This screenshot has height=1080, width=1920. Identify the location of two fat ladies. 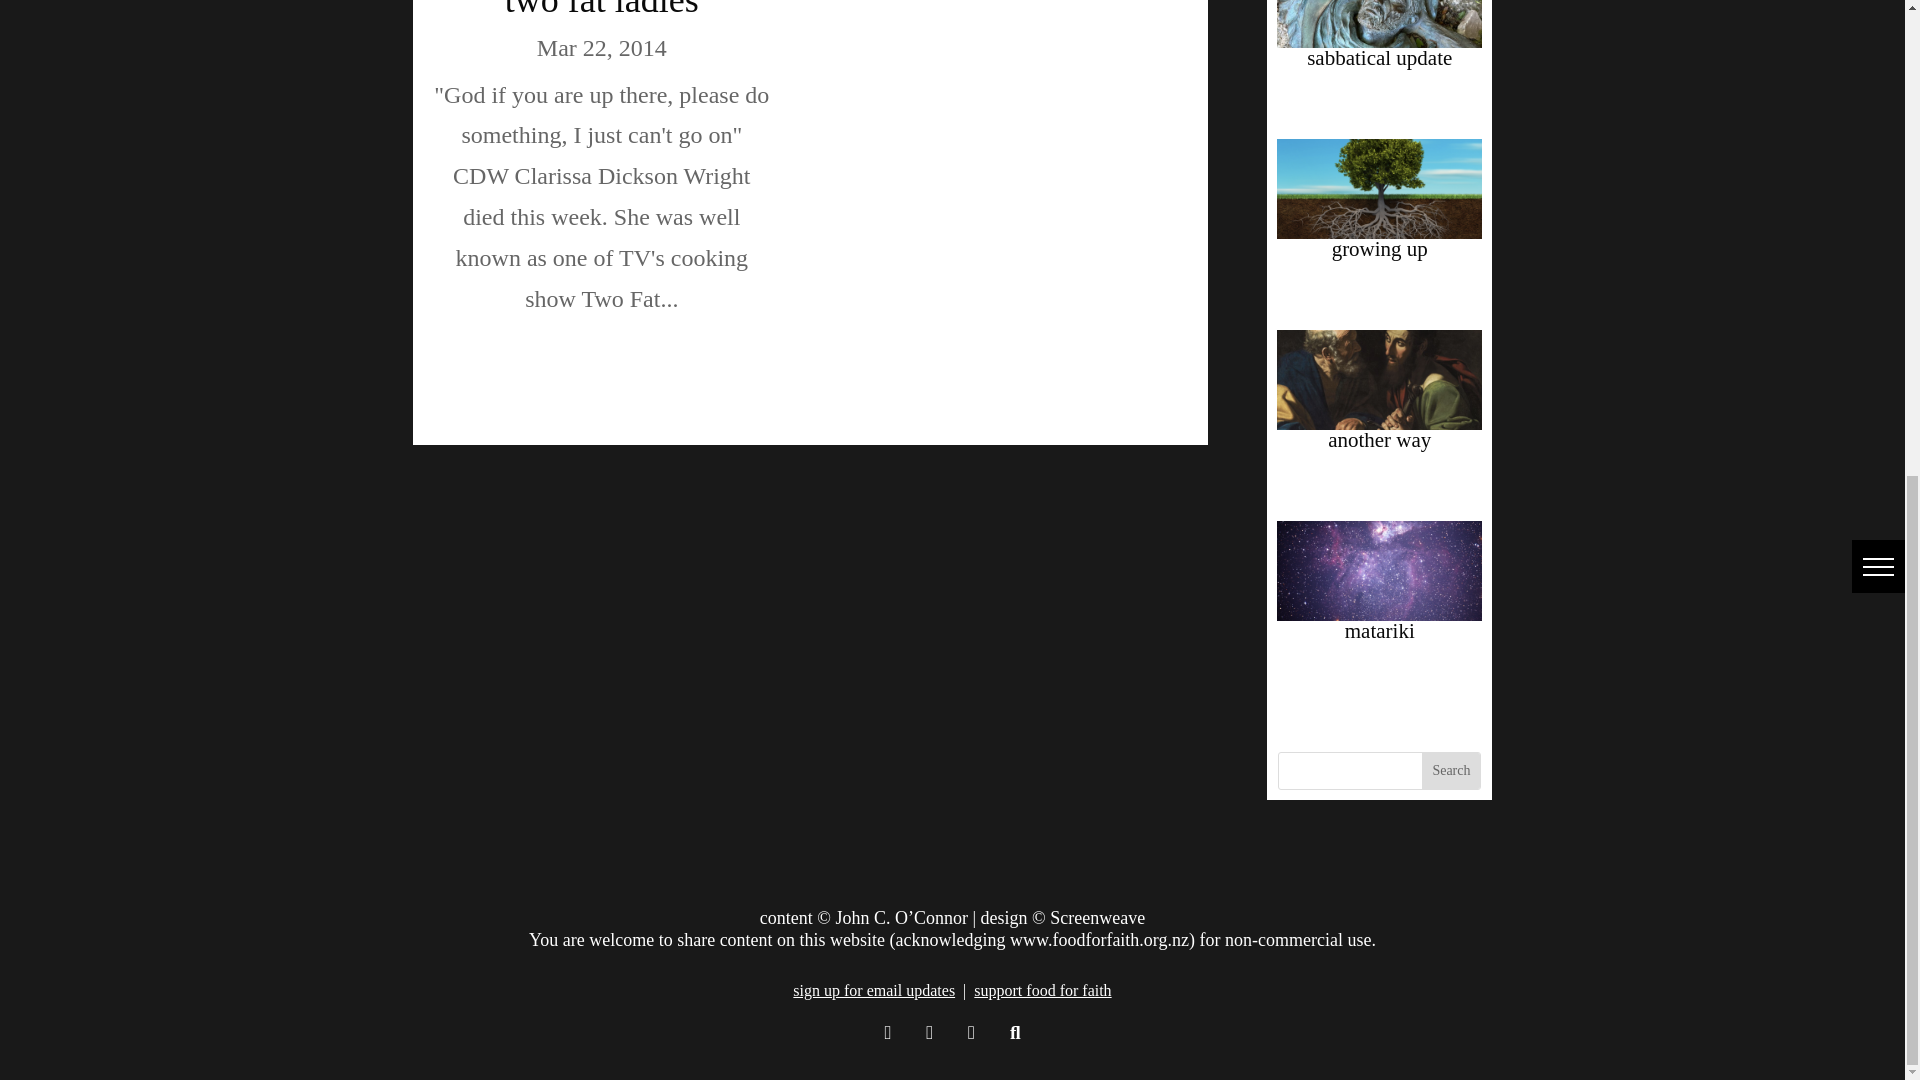
(601, 10).